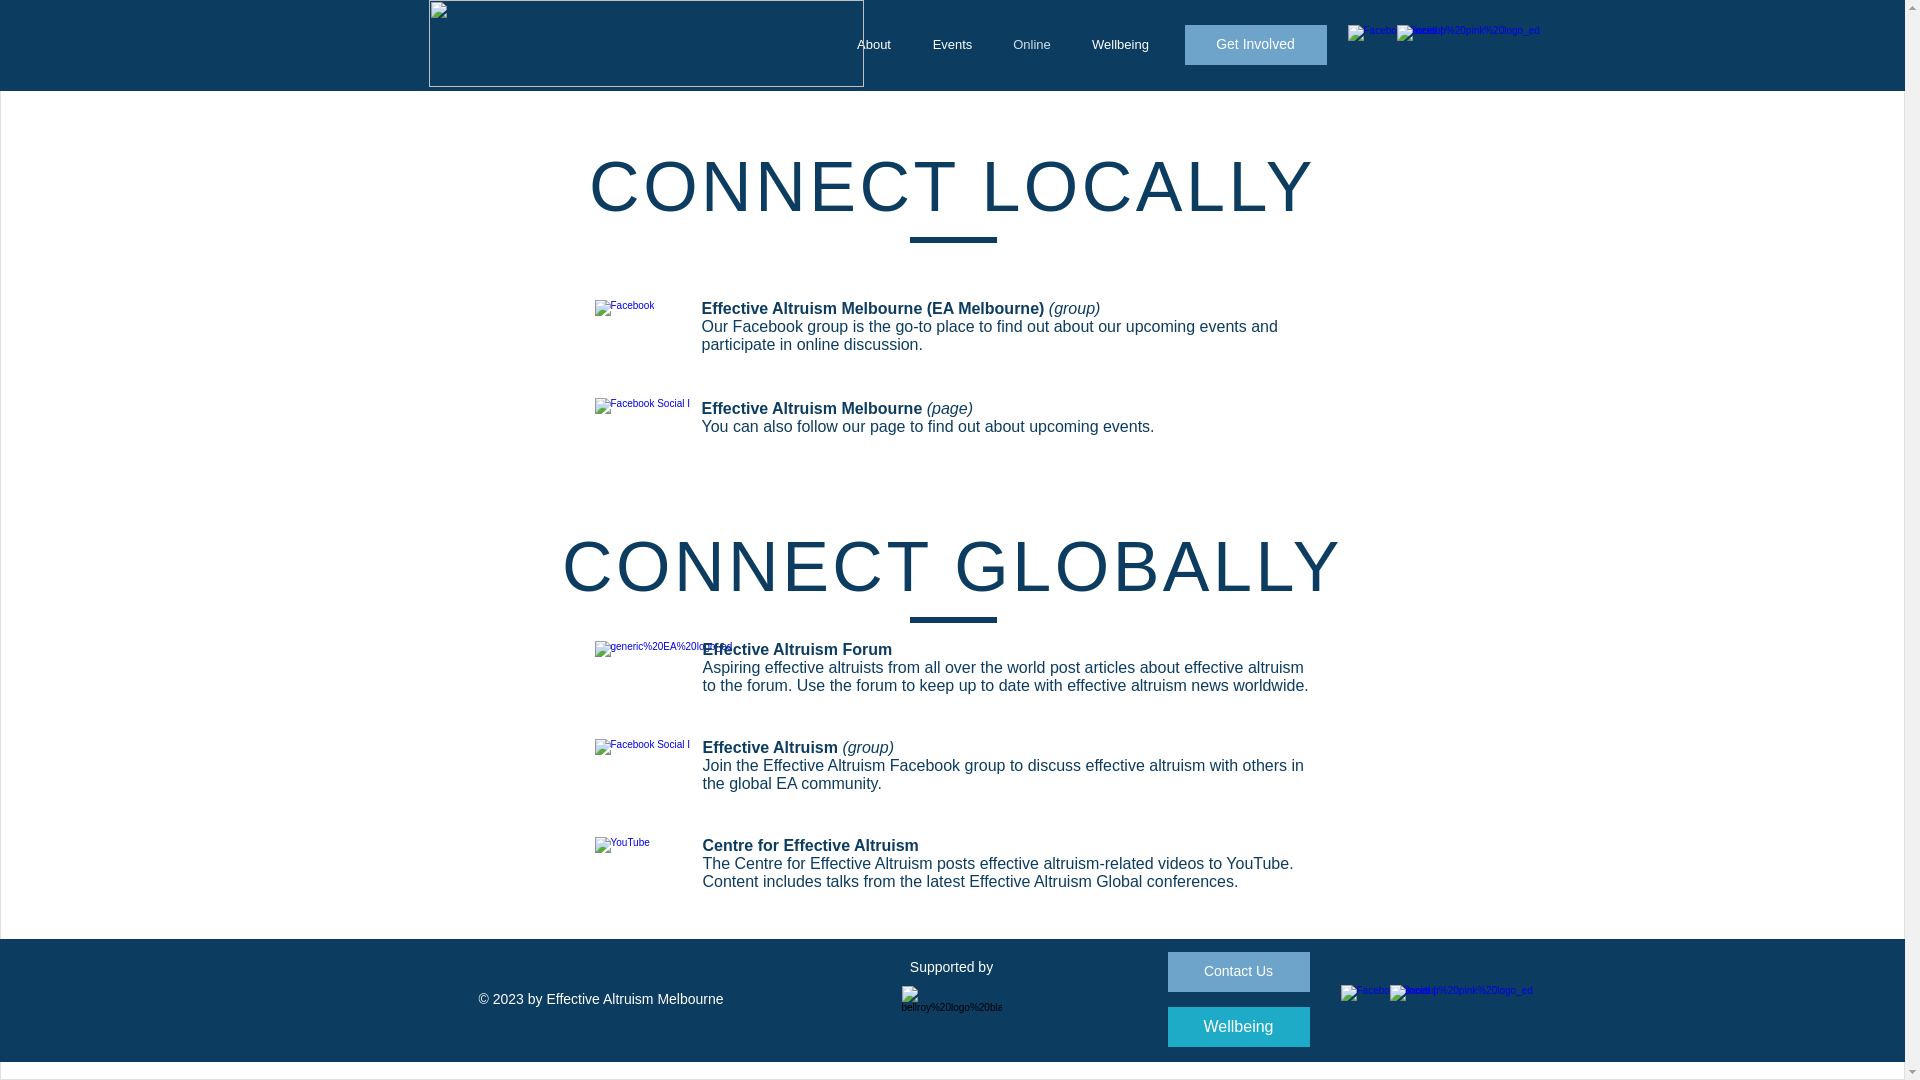 This screenshot has width=1920, height=1080. Describe the element at coordinates (1228, 44) in the screenshot. I see `Get Involved` at that location.